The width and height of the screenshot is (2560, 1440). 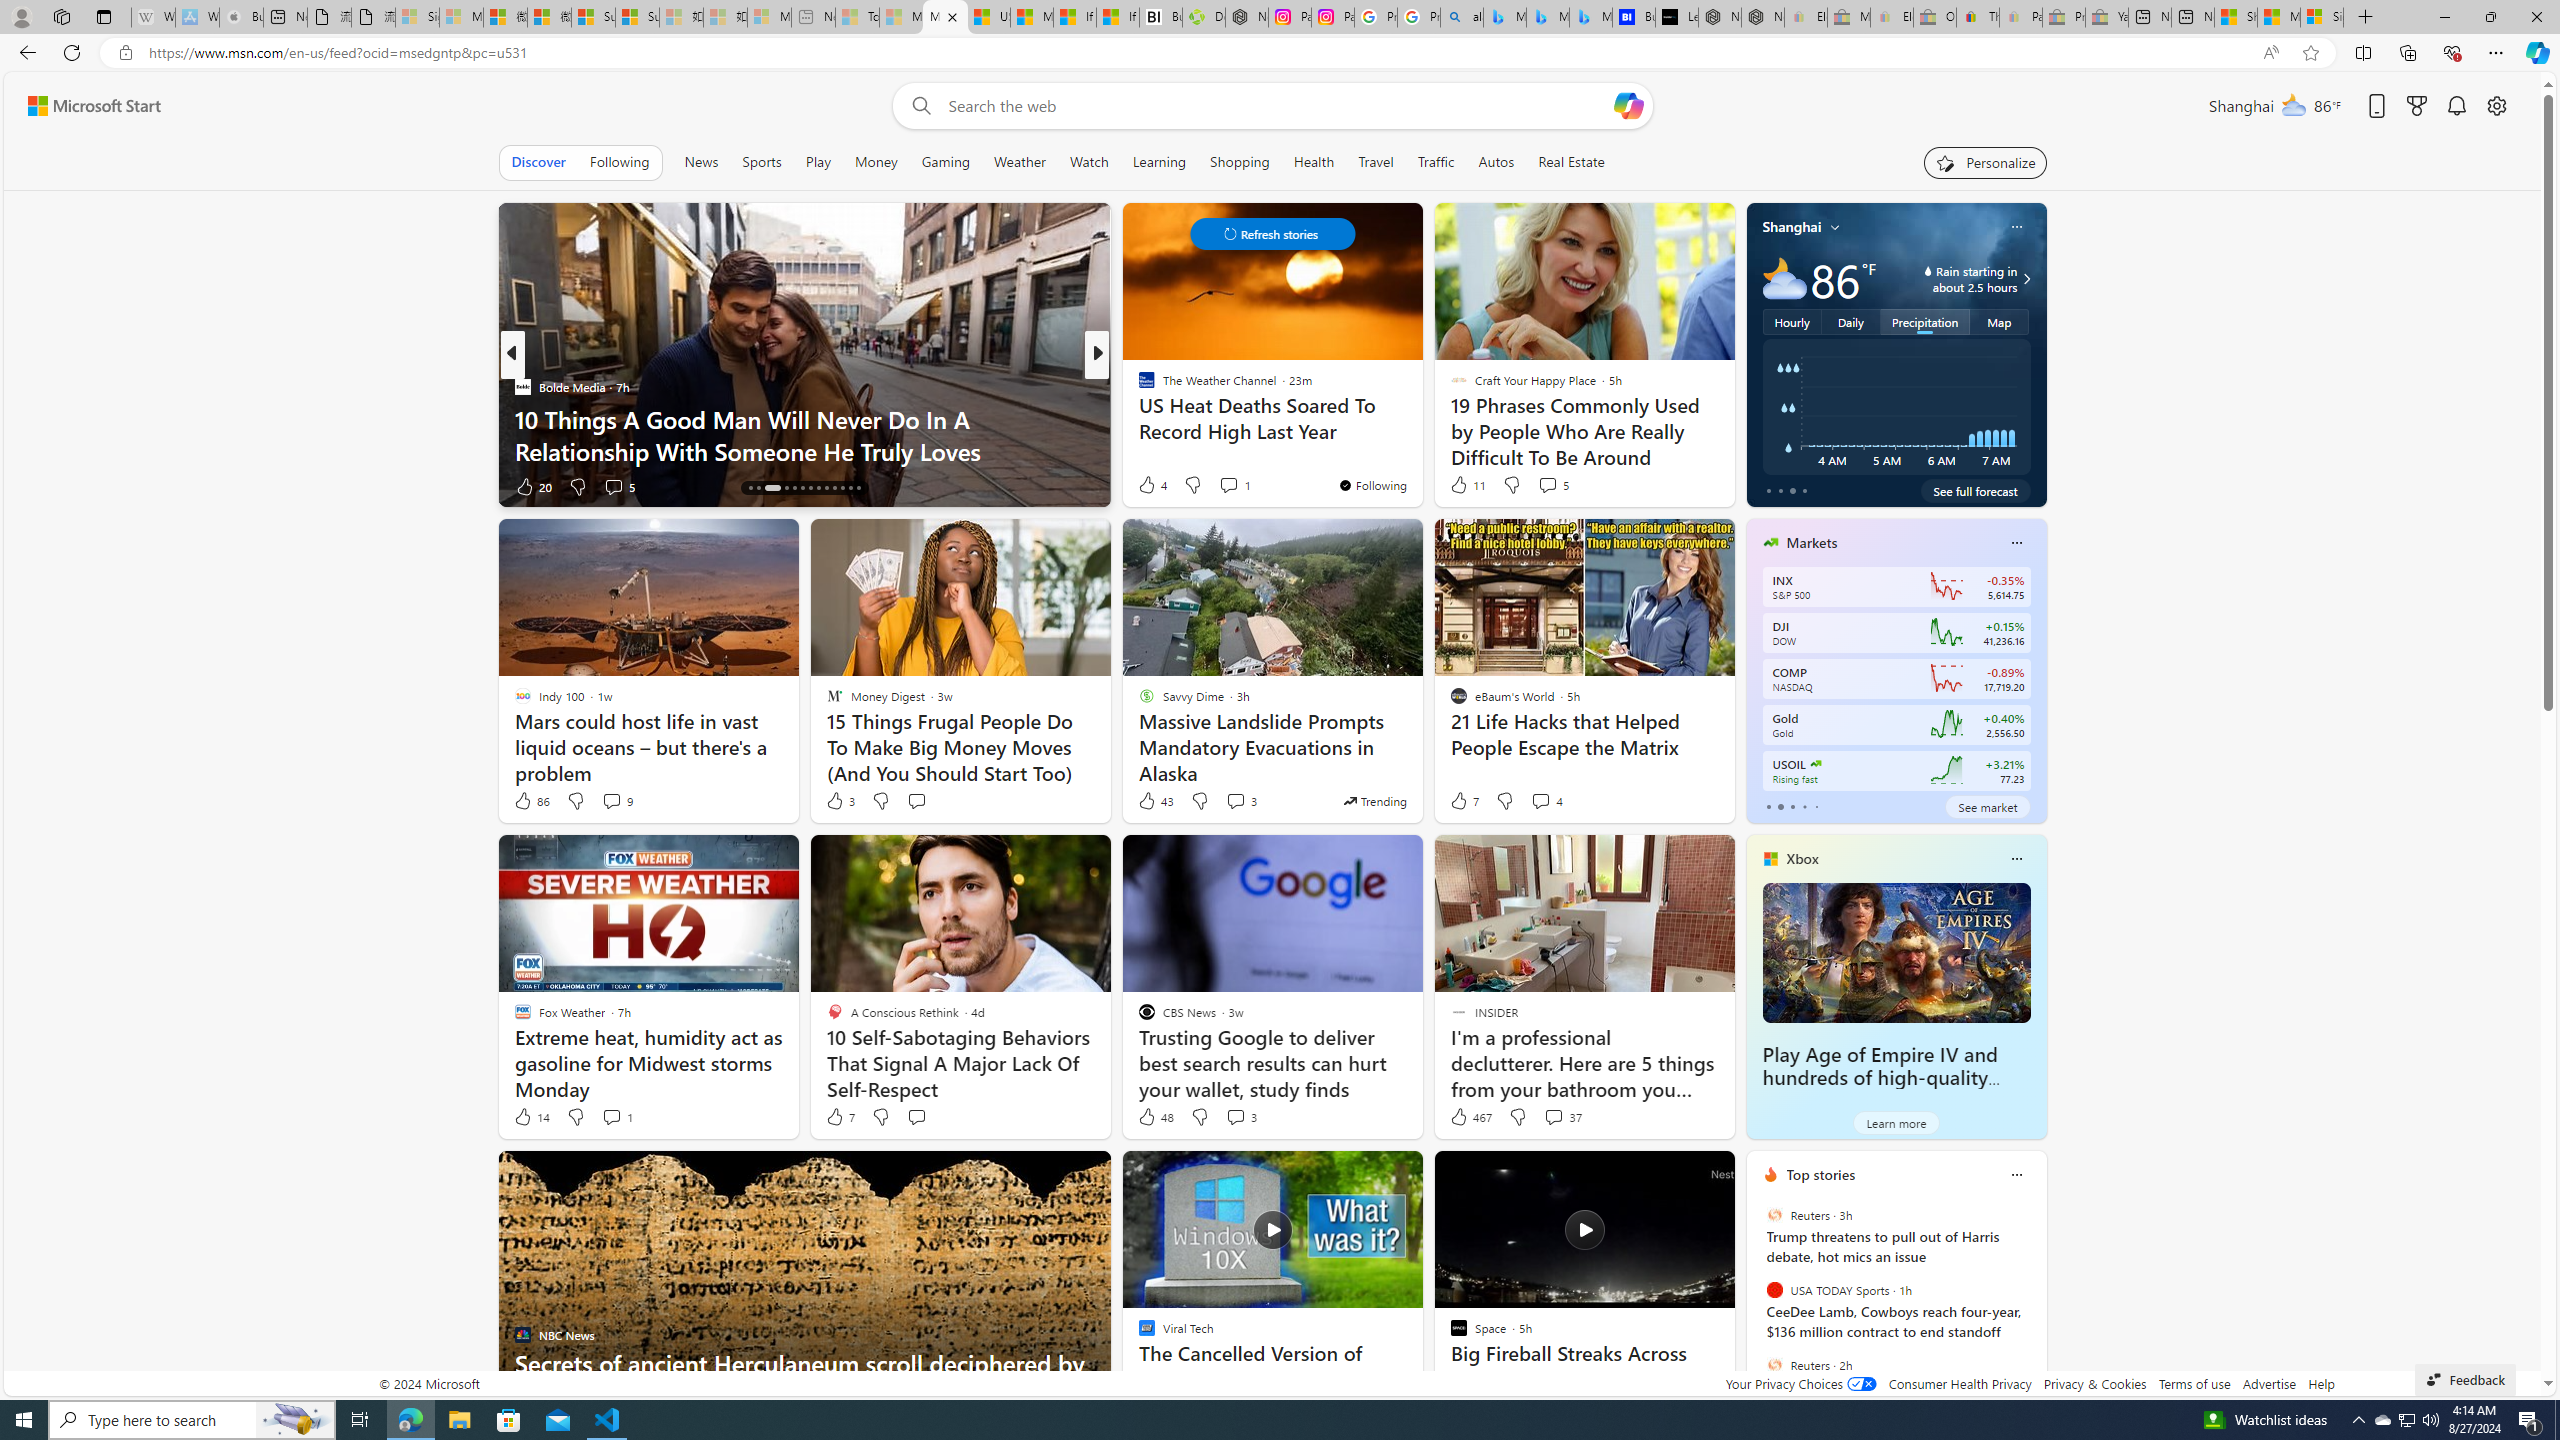 What do you see at coordinates (1155, 1116) in the screenshot?
I see `48 Like` at bounding box center [1155, 1116].